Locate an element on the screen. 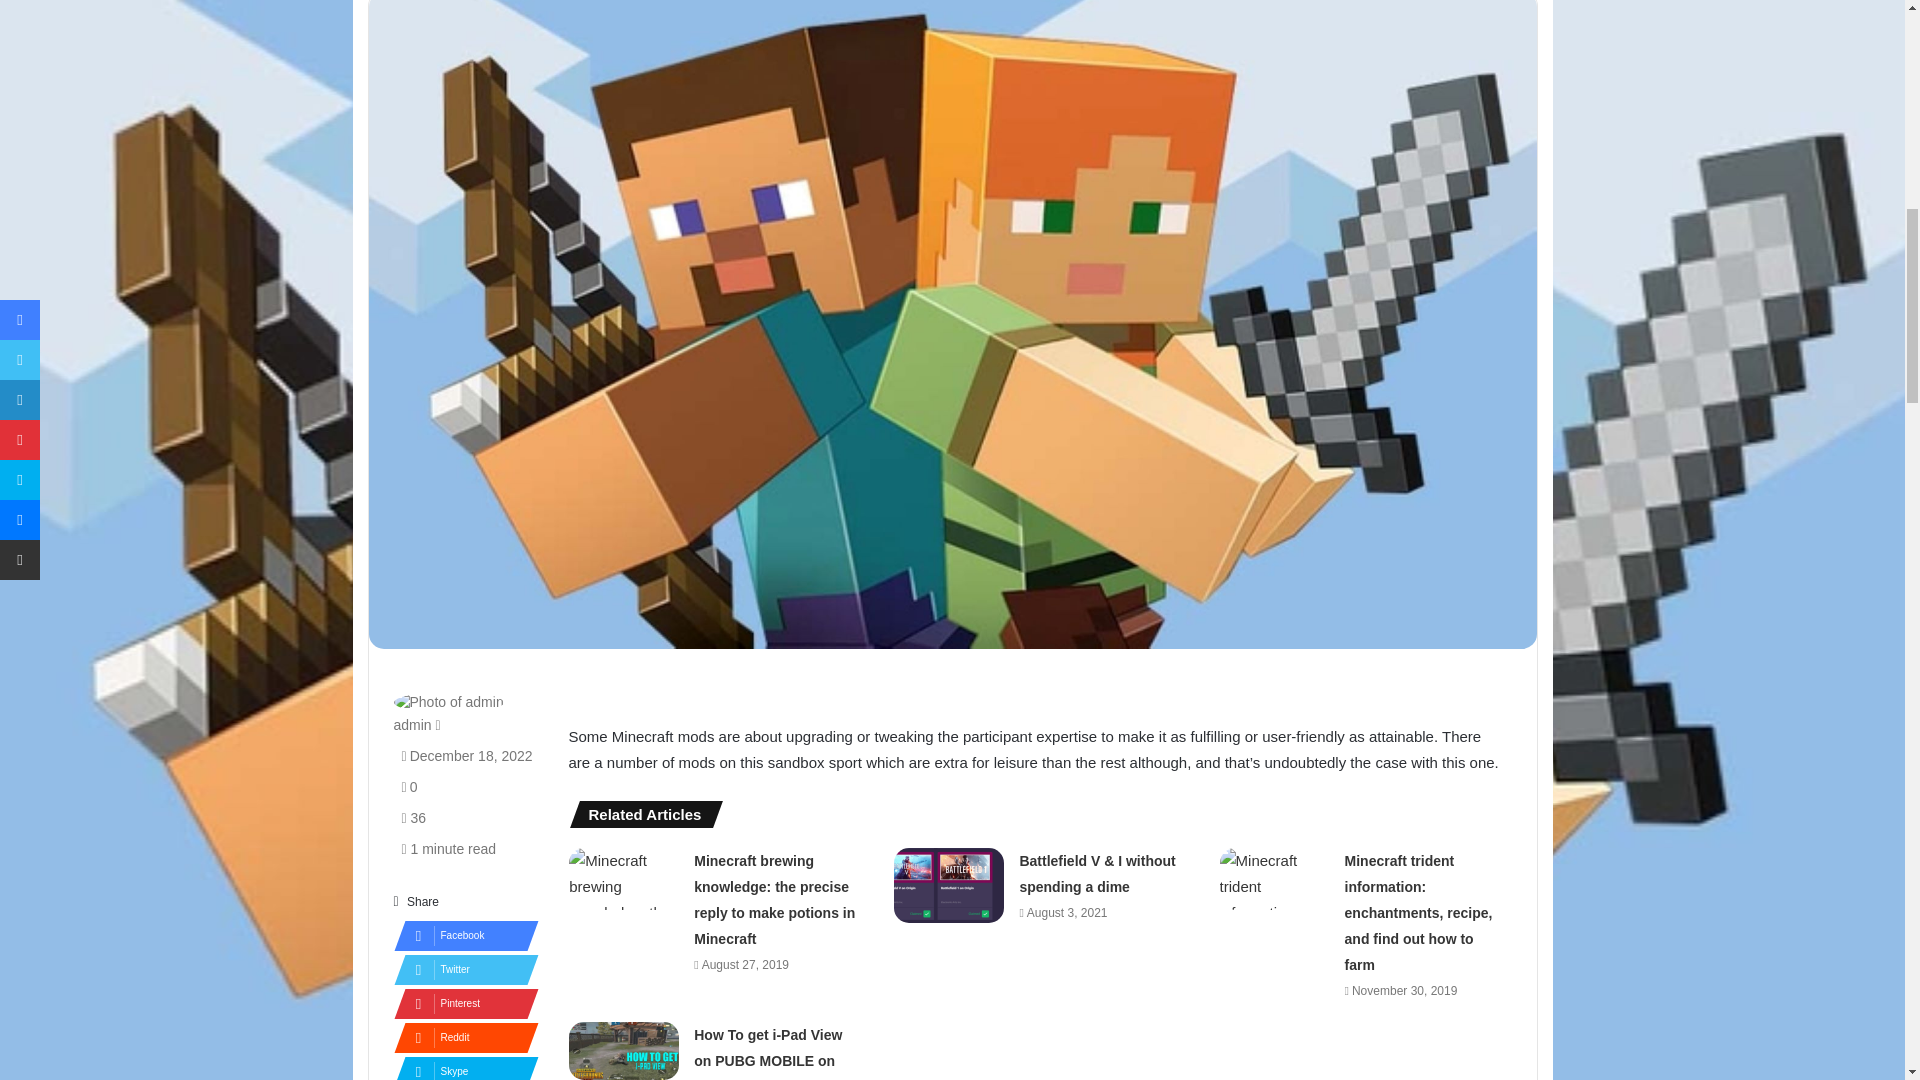 The height and width of the screenshot is (1080, 1920). 1587377084 How To get i Pad View on PUBG MOBILE on Any.webp is located at coordinates (624, 1050).